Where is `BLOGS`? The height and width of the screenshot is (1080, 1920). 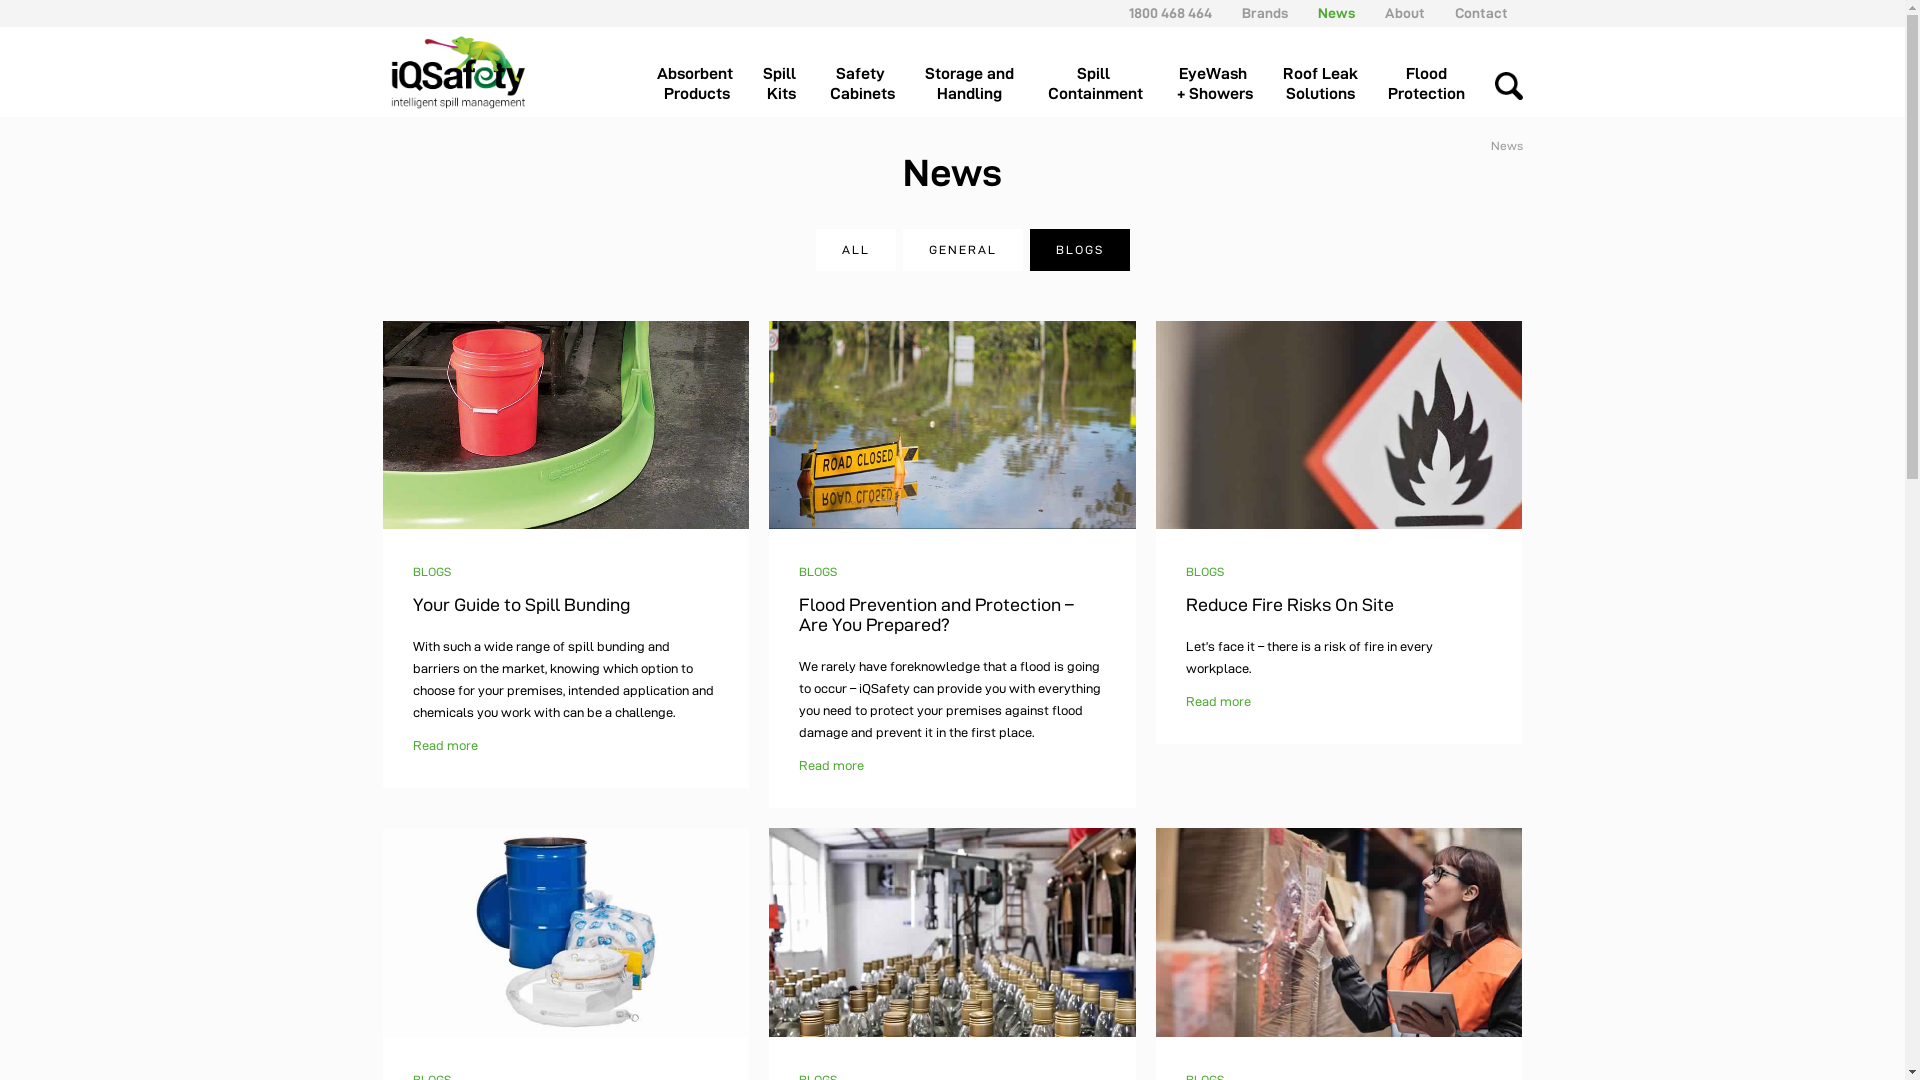 BLOGS is located at coordinates (1205, 572).